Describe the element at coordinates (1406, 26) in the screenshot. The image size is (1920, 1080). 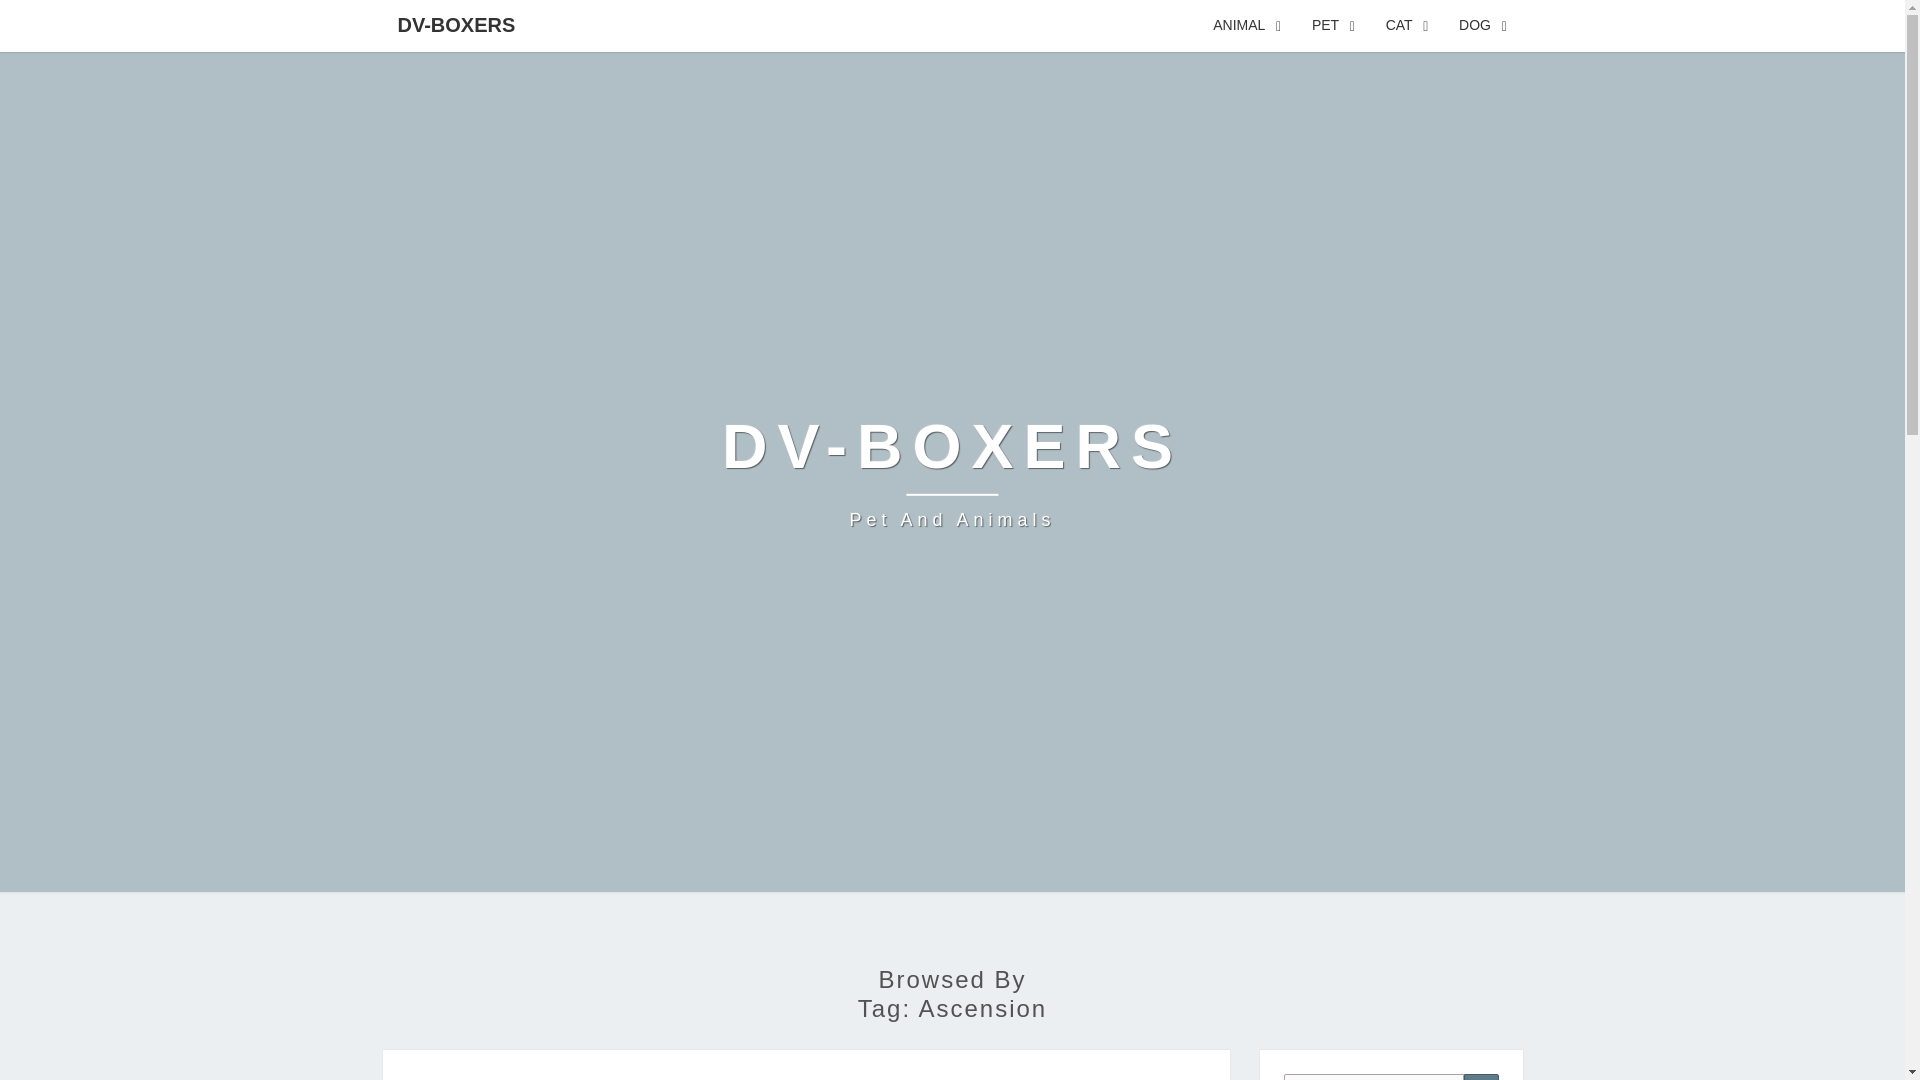
I see `PET` at that location.